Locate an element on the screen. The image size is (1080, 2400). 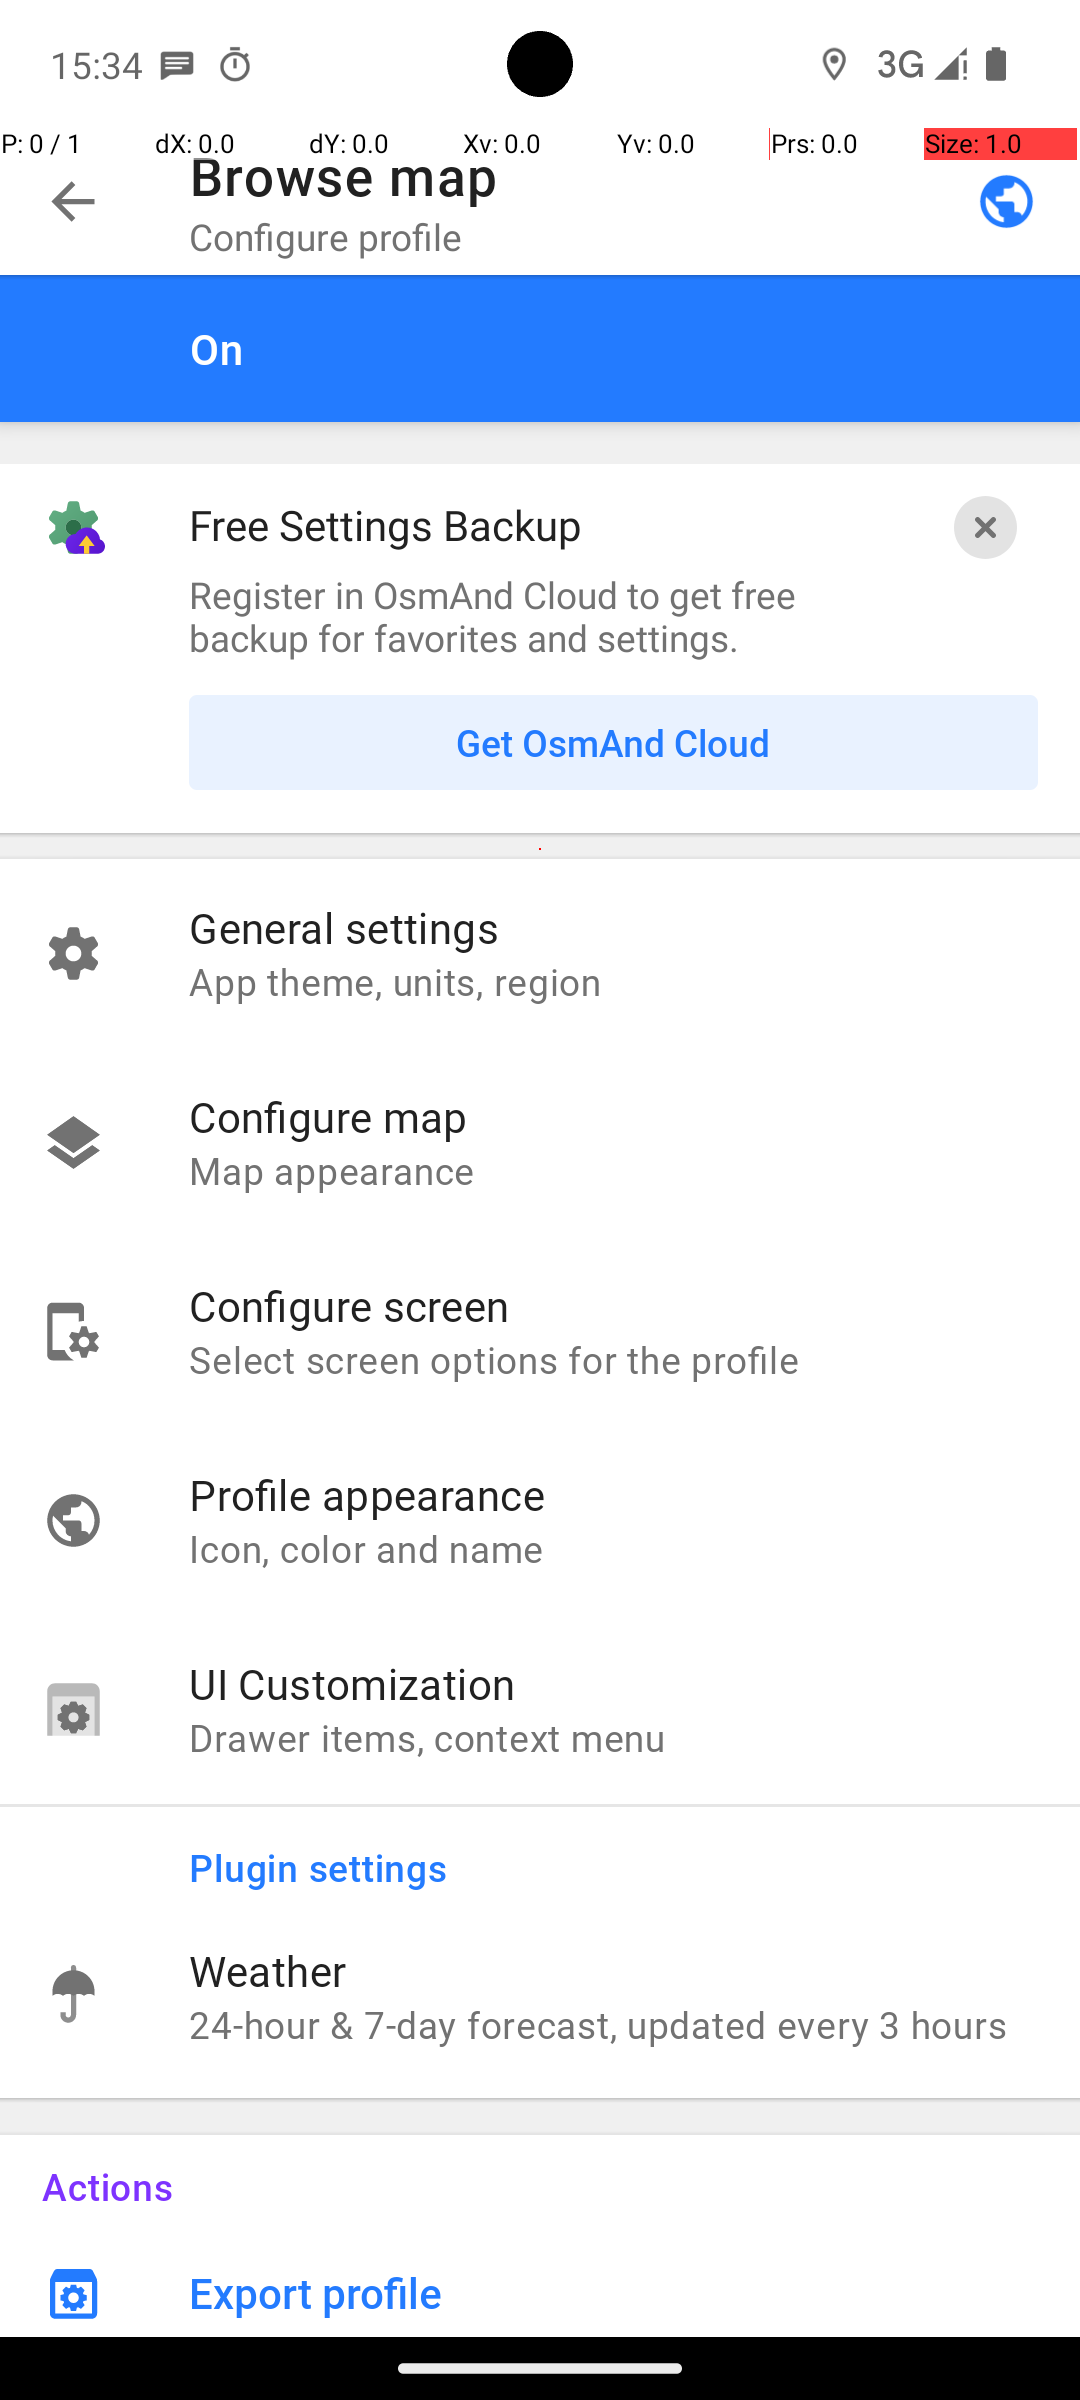
Free Settings Backup is located at coordinates (386, 524).